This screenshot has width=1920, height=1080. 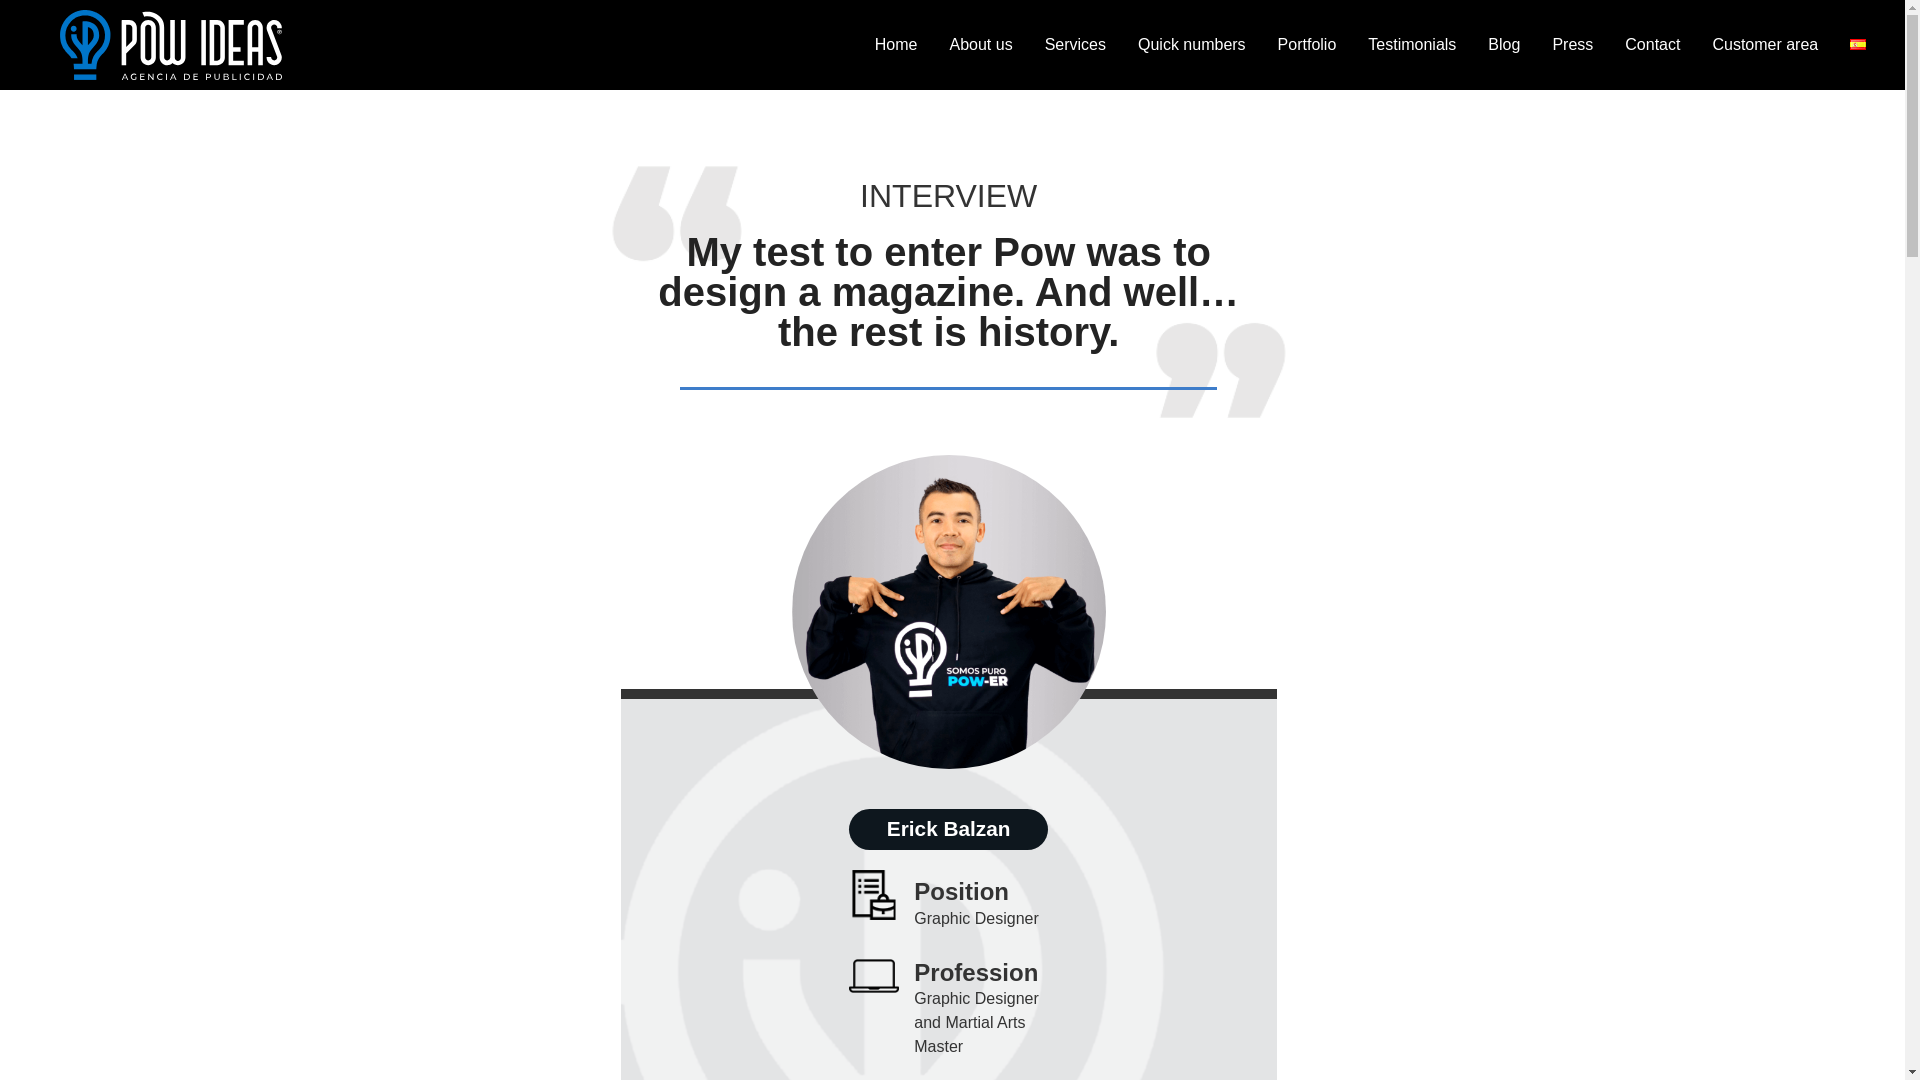 What do you see at coordinates (1412, 44) in the screenshot?
I see `Testimonials` at bounding box center [1412, 44].